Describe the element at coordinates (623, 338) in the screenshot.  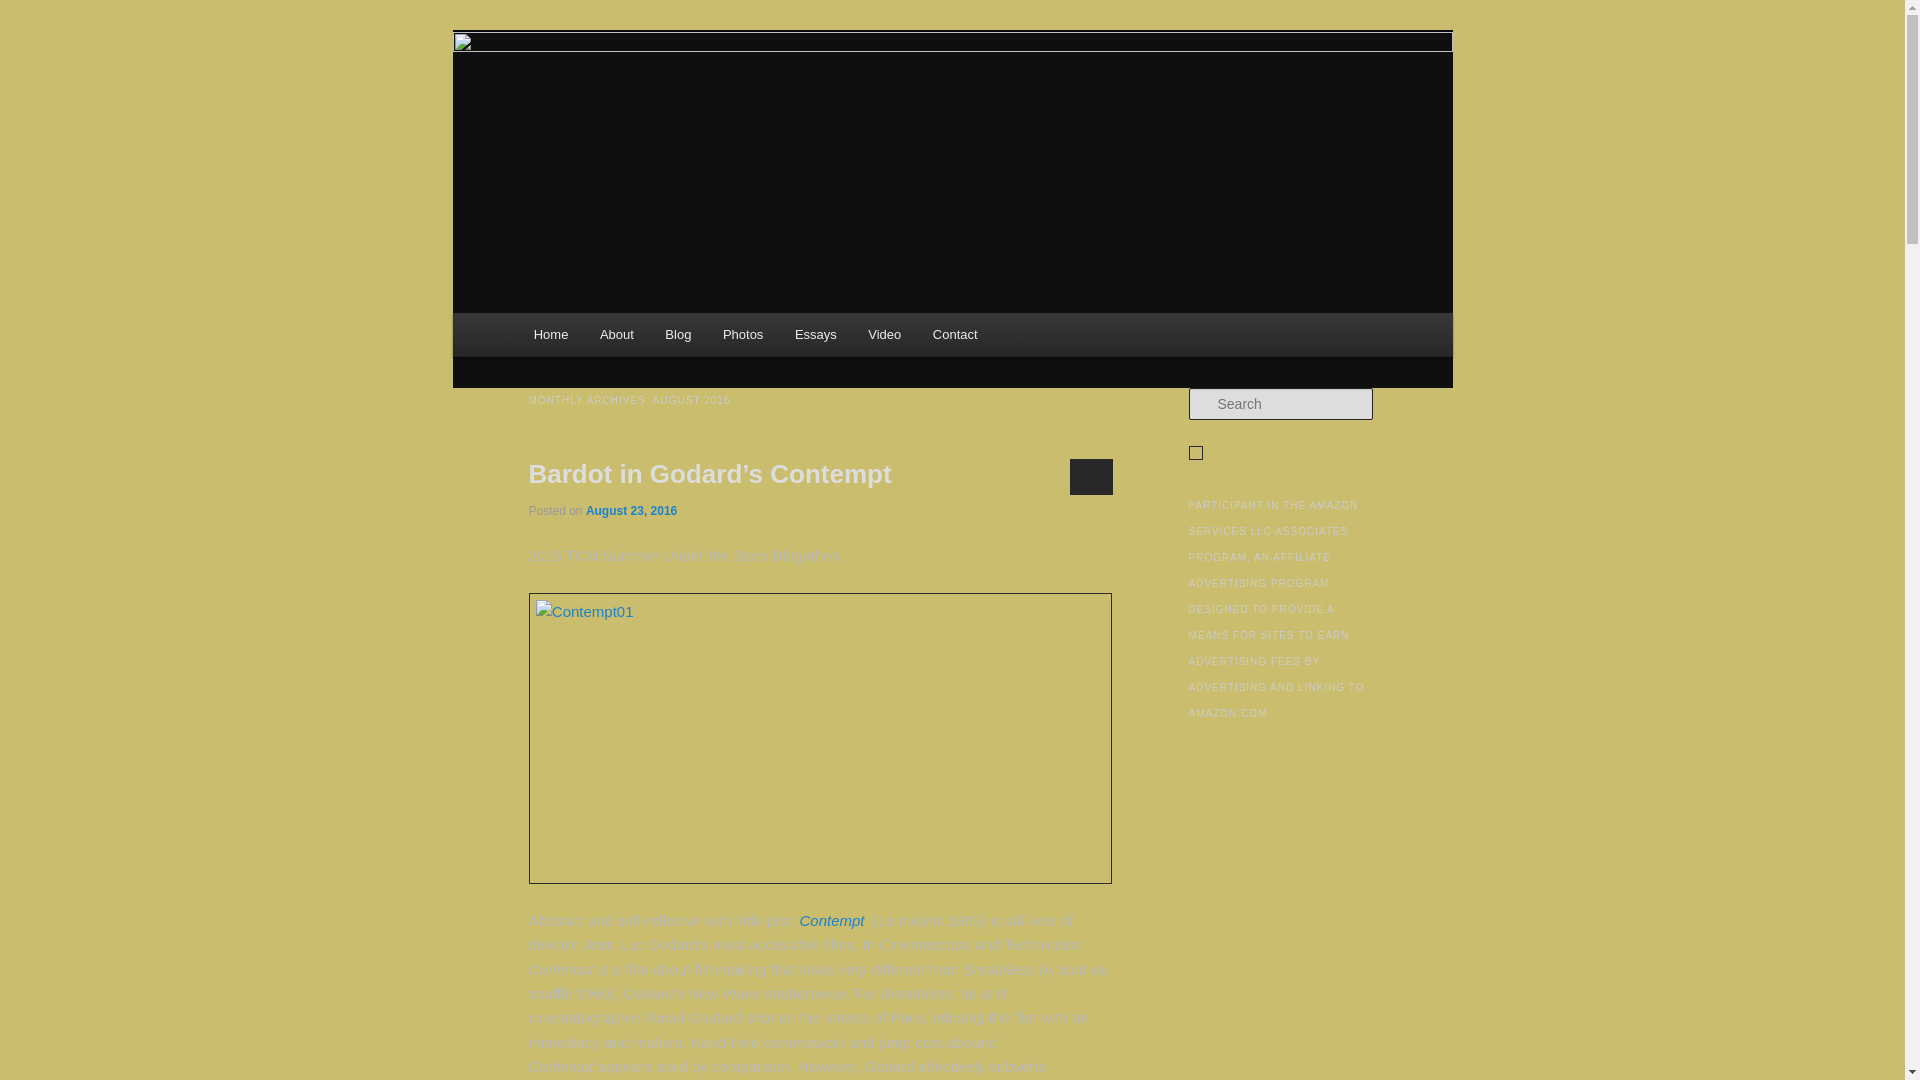
I see `Skip to primary content` at that location.